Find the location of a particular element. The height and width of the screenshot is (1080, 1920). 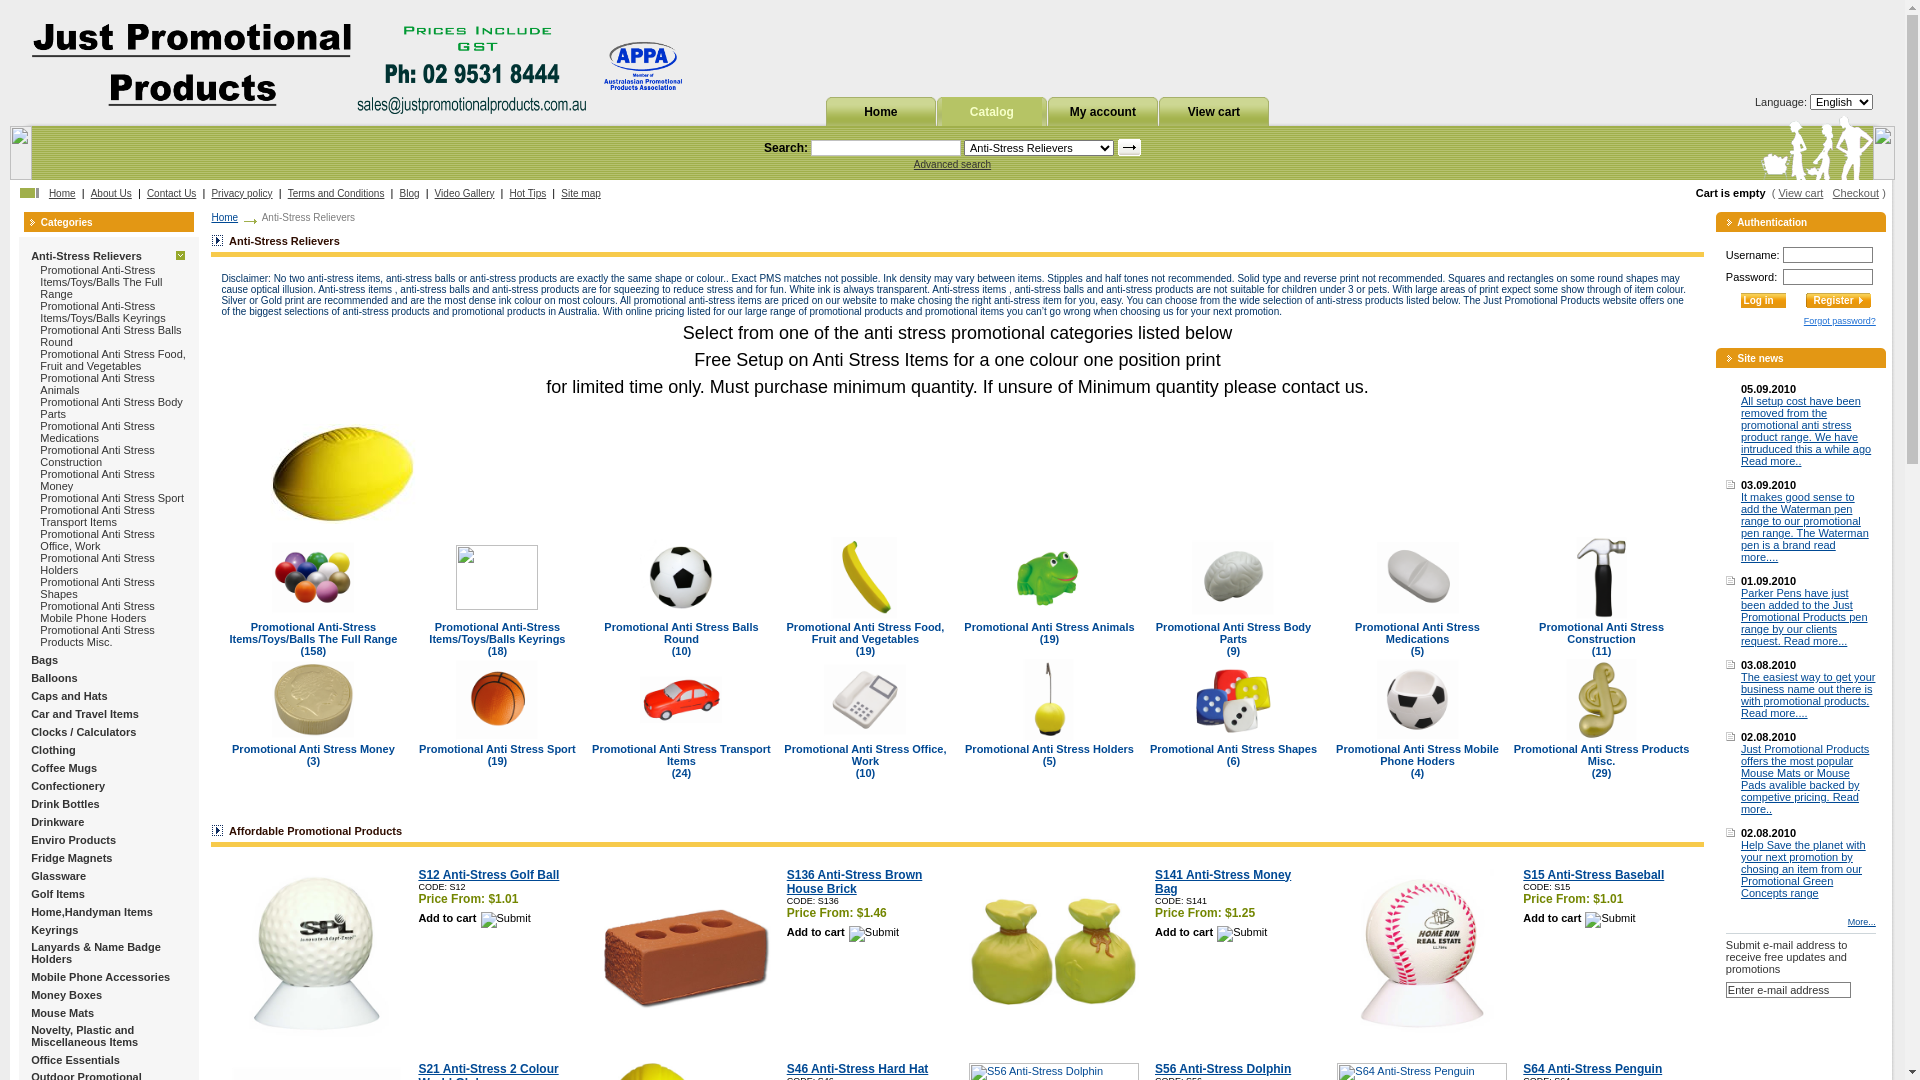

 Home  is located at coordinates (881, 112).